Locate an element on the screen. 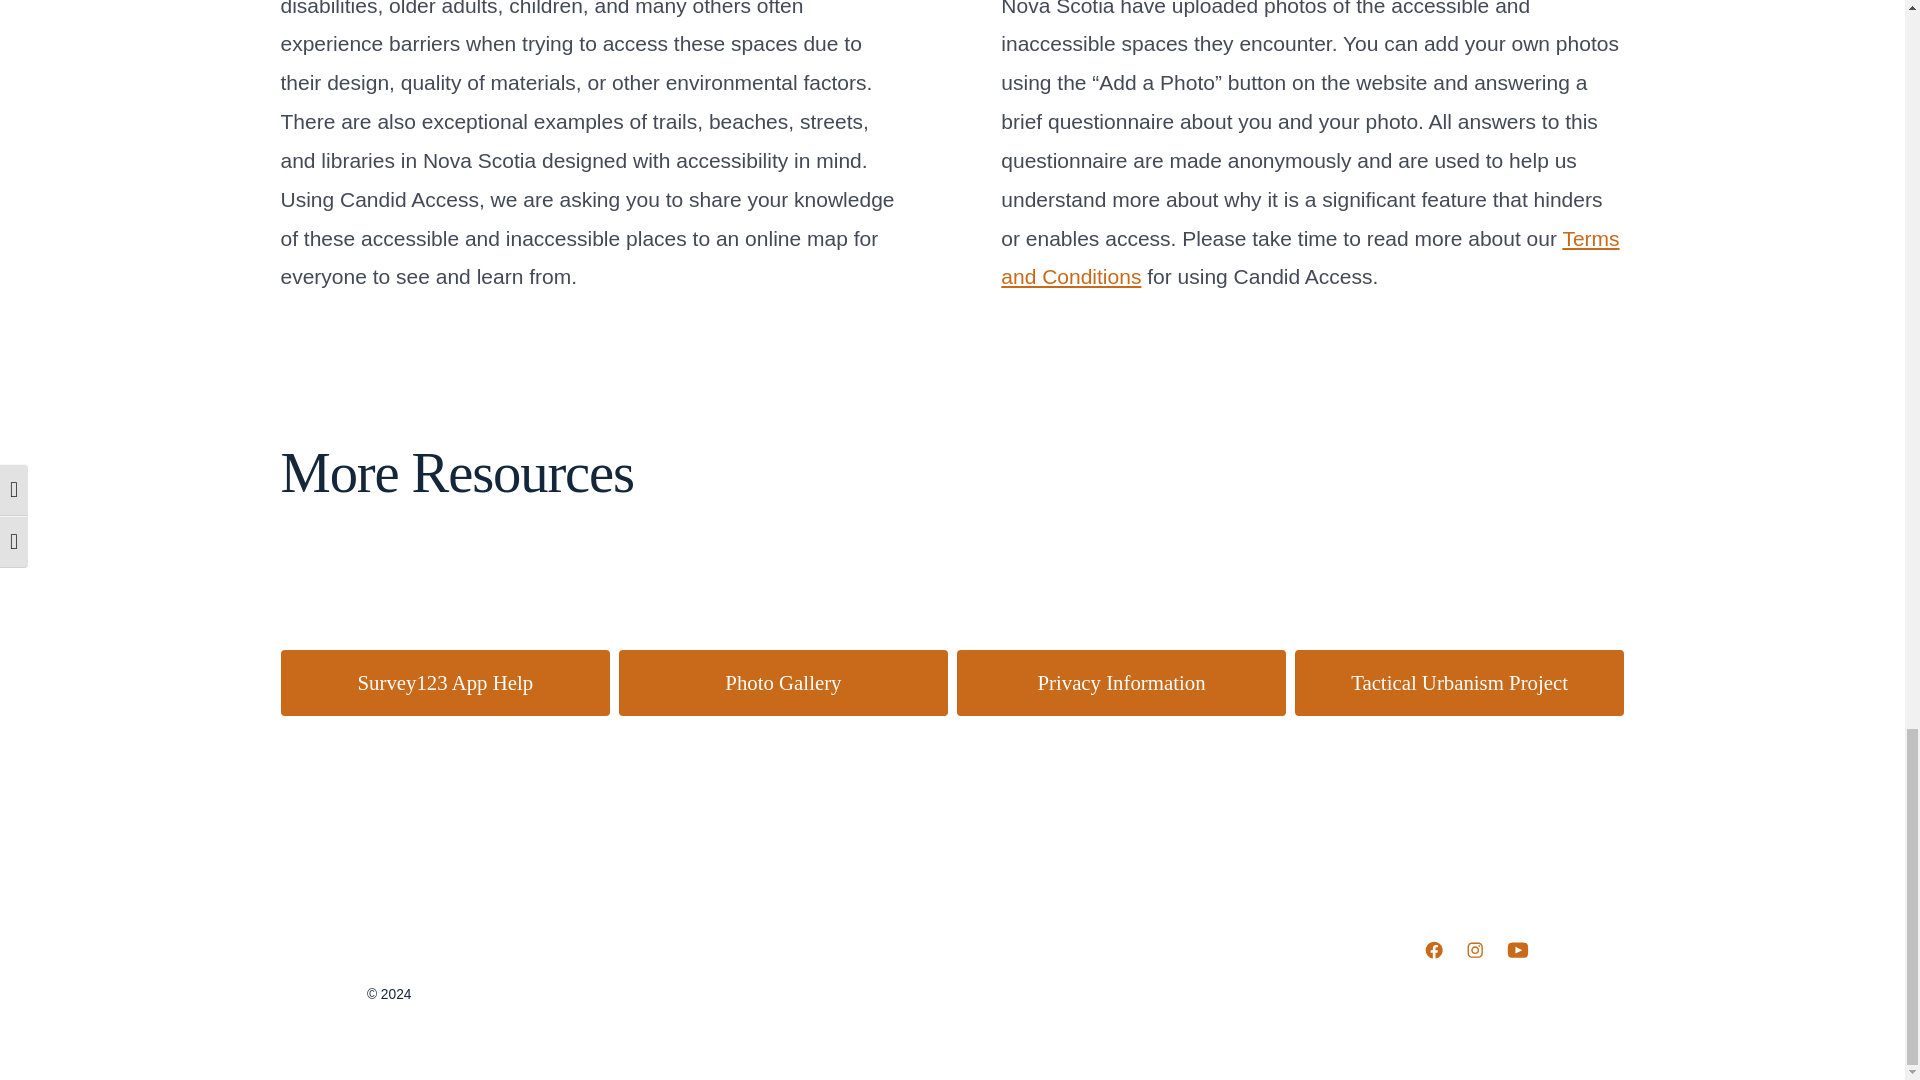  Terms and Conditions is located at coordinates (1309, 258).